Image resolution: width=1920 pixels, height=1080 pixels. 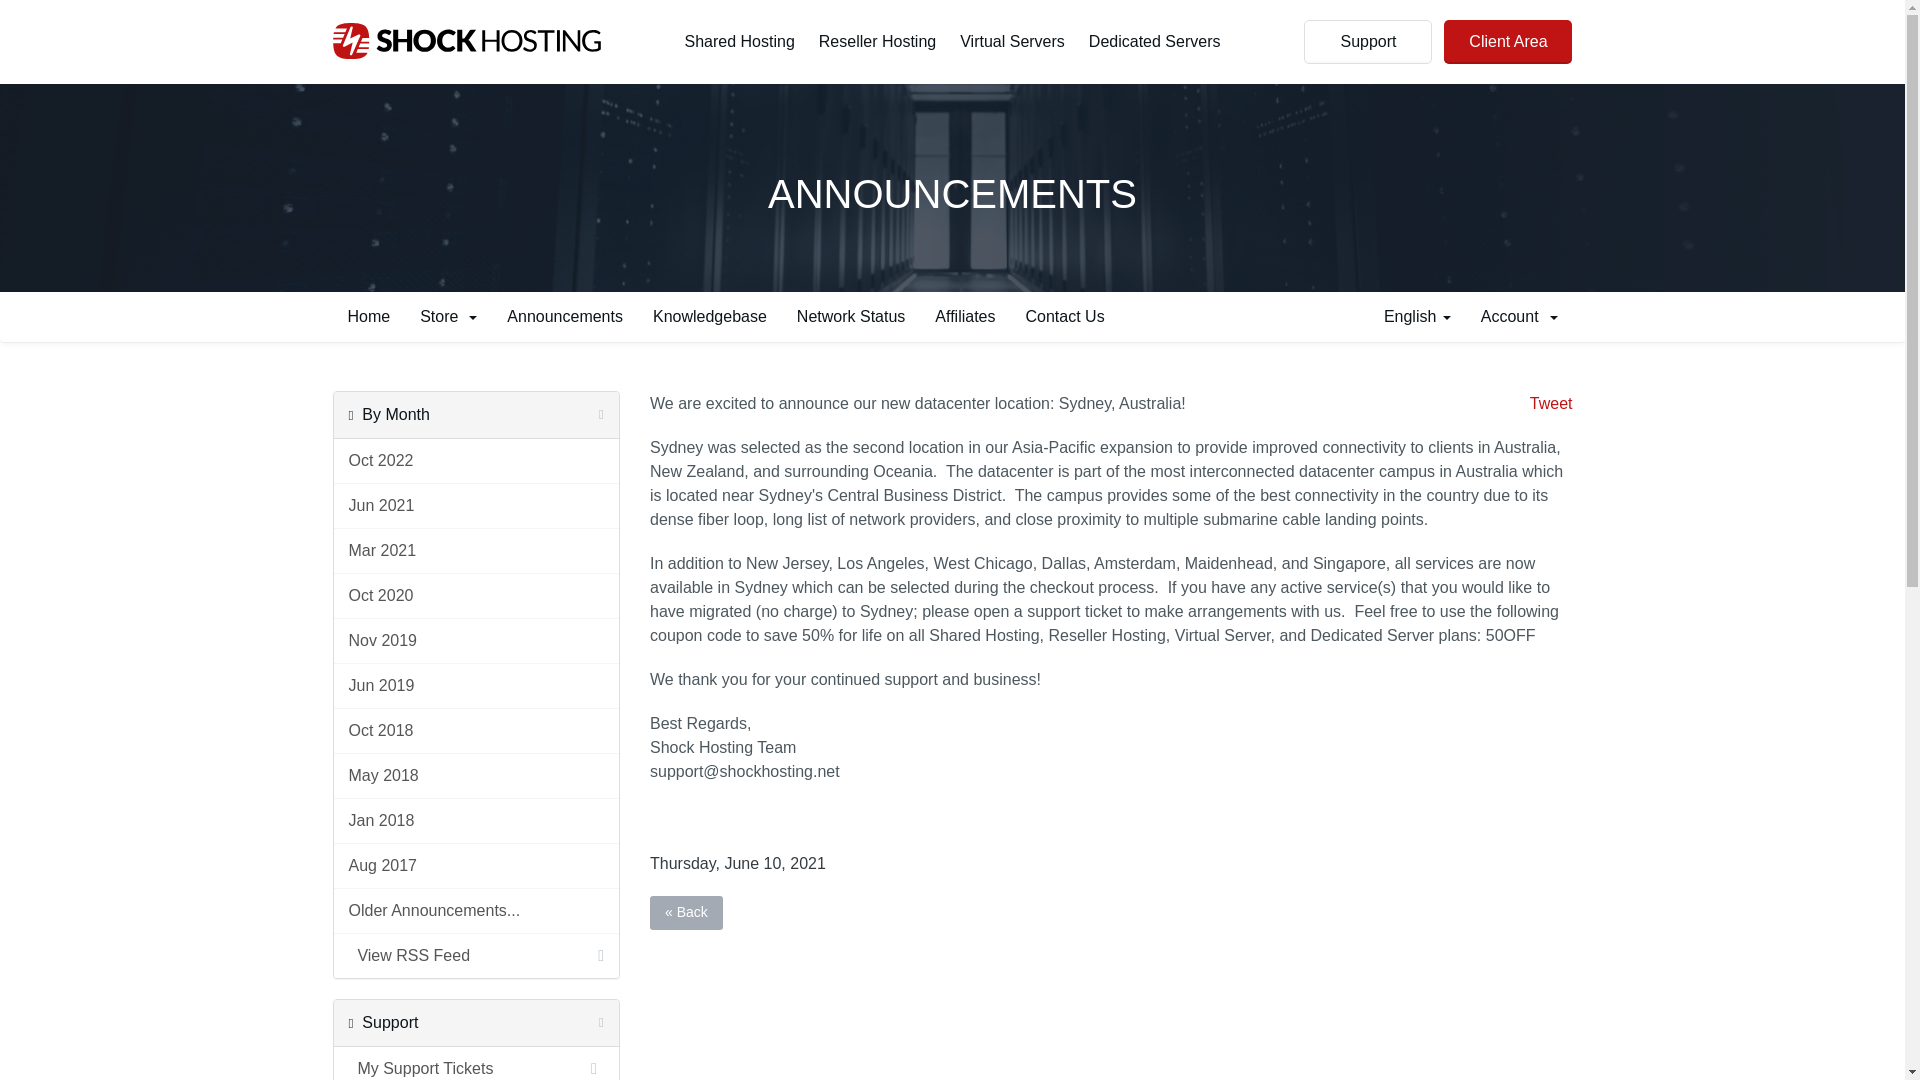 What do you see at coordinates (564, 316) in the screenshot?
I see `Announcements` at bounding box center [564, 316].